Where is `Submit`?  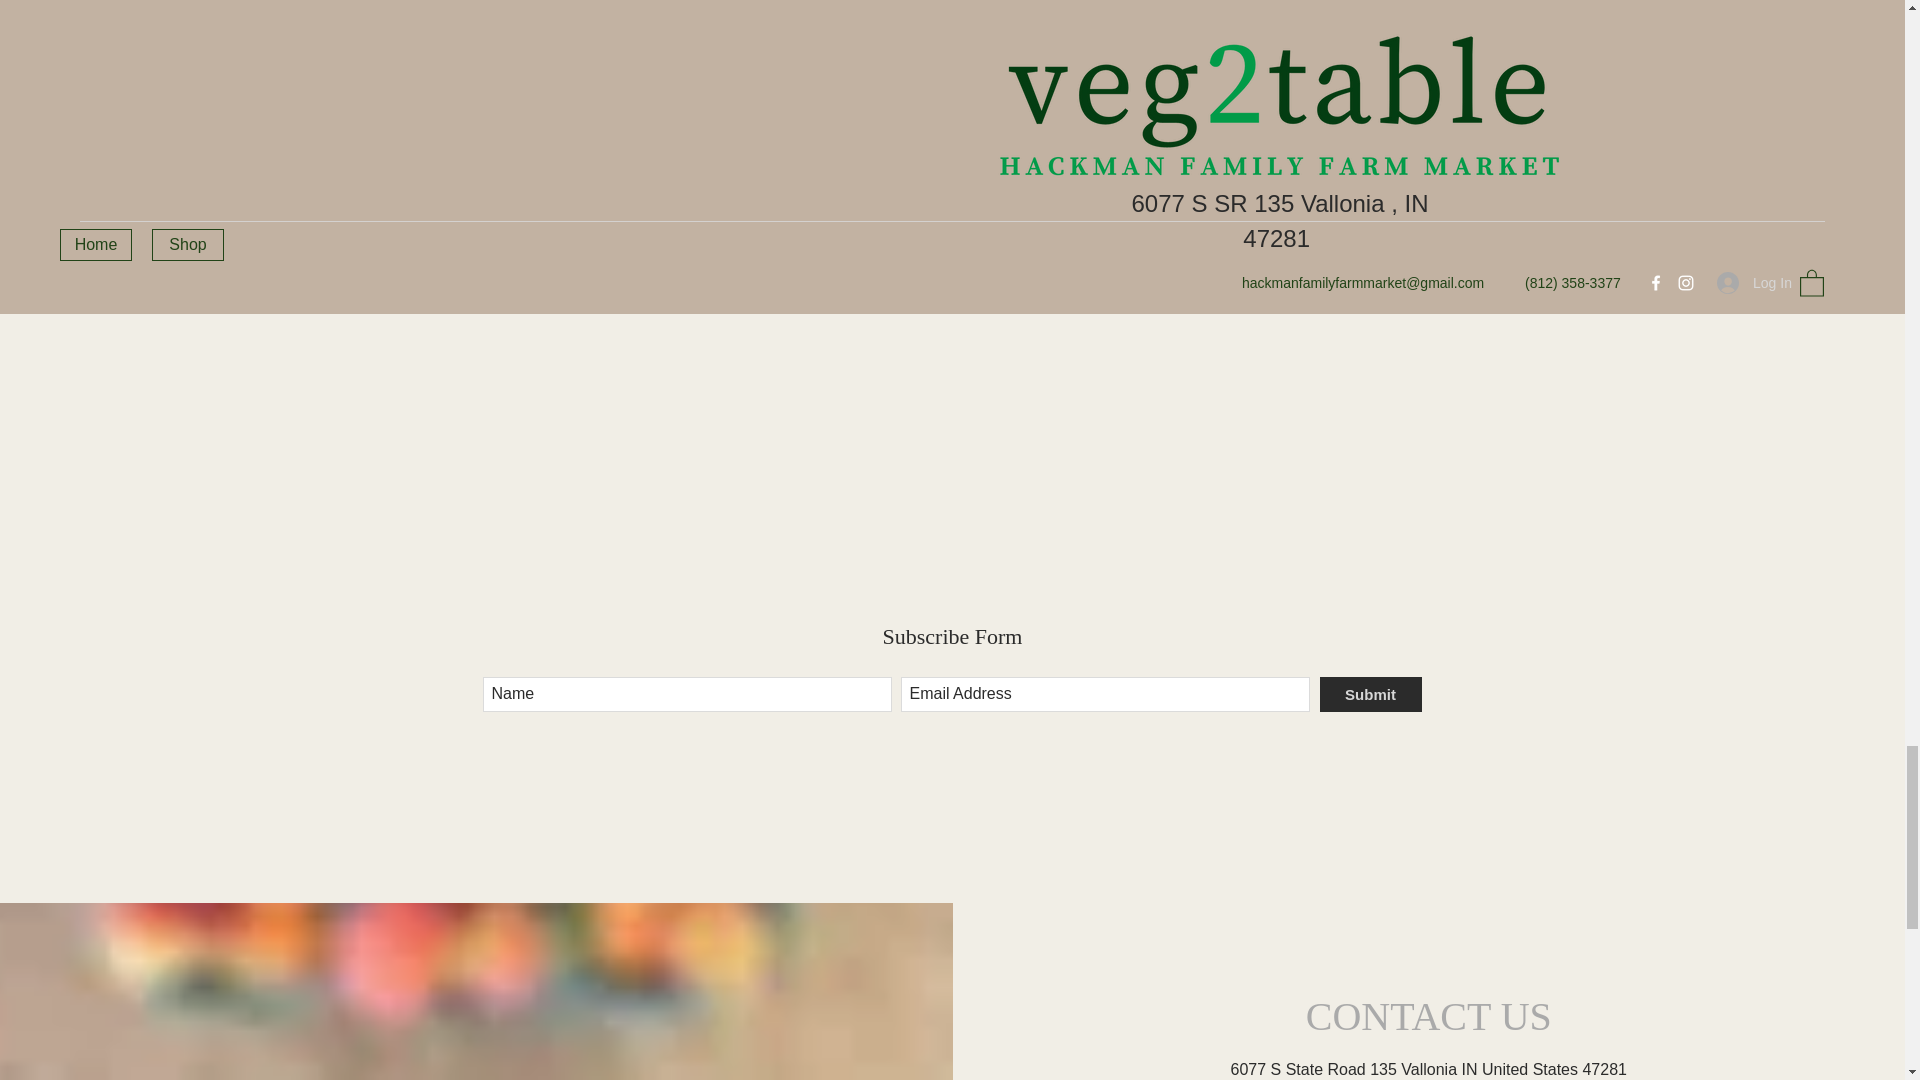
Submit is located at coordinates (1371, 694).